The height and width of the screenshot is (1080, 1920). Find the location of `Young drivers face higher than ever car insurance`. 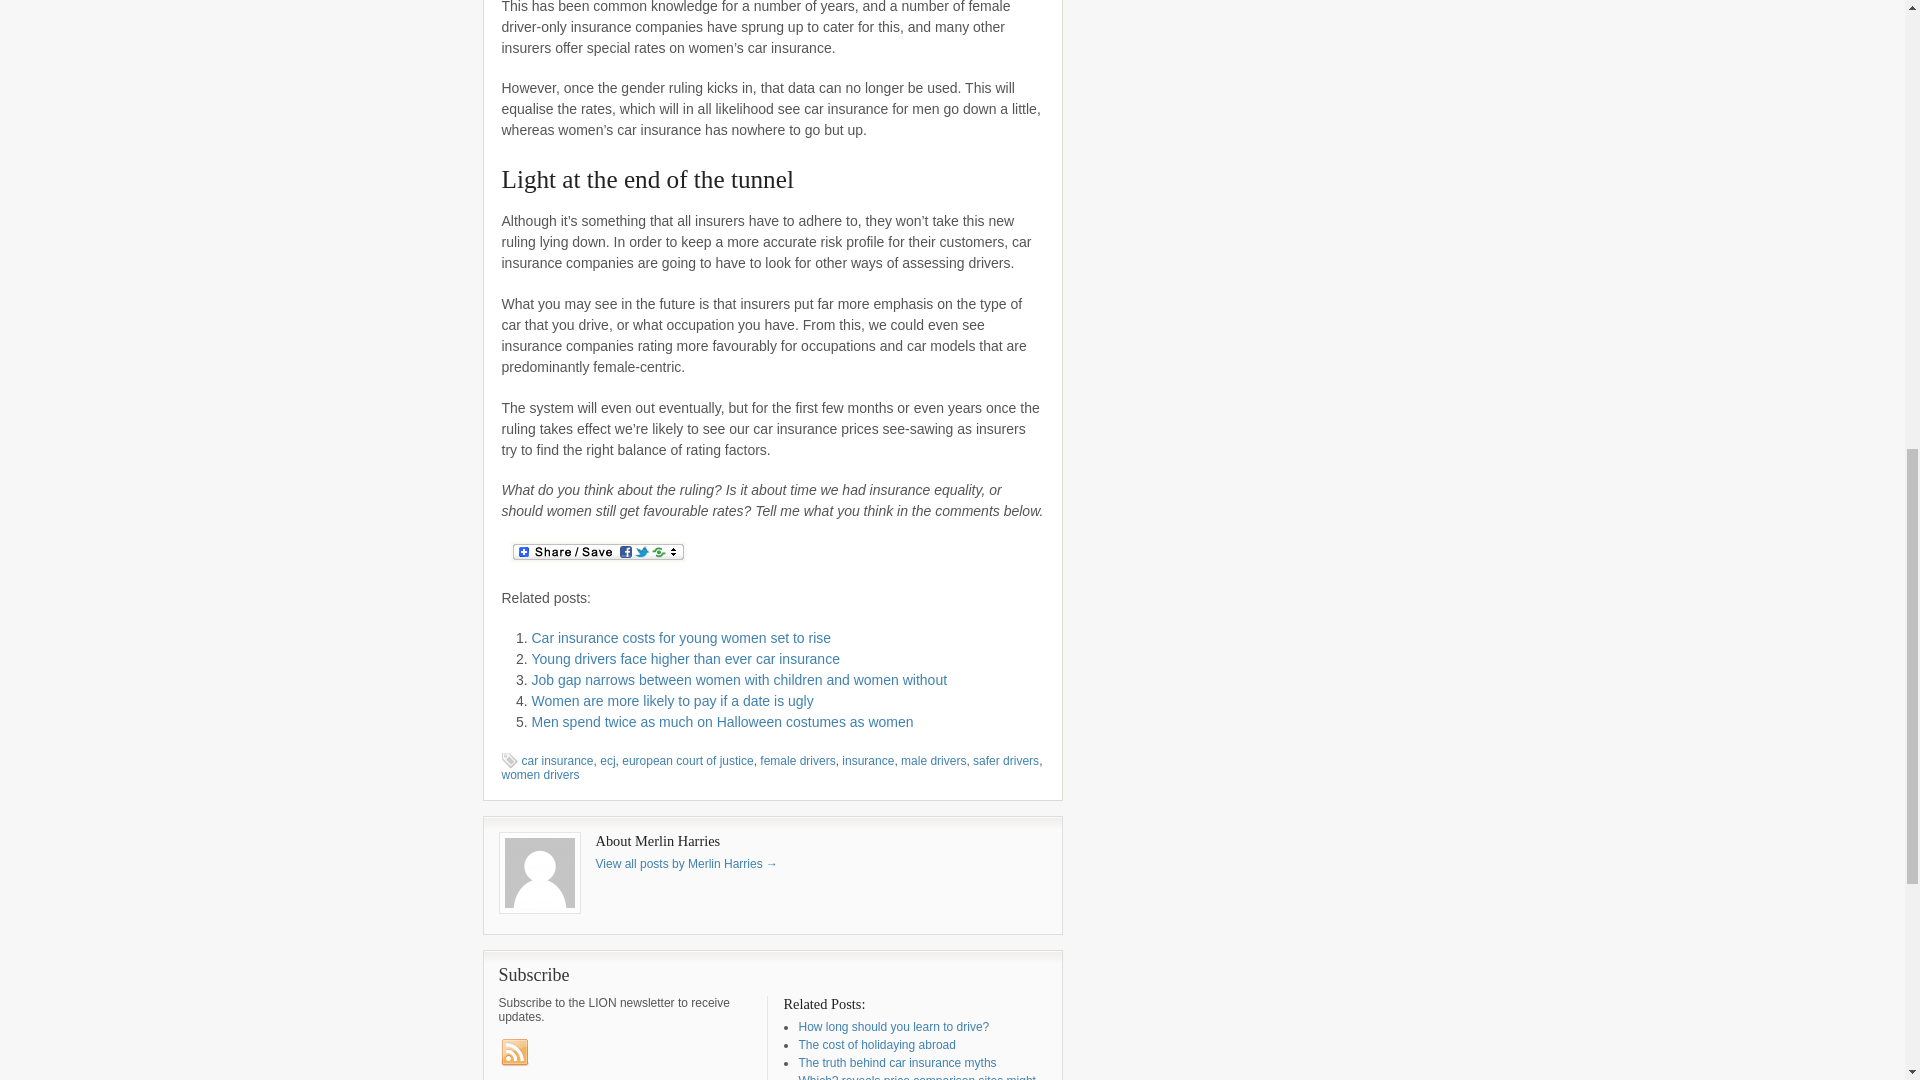

Young drivers face higher than ever car insurance is located at coordinates (686, 659).